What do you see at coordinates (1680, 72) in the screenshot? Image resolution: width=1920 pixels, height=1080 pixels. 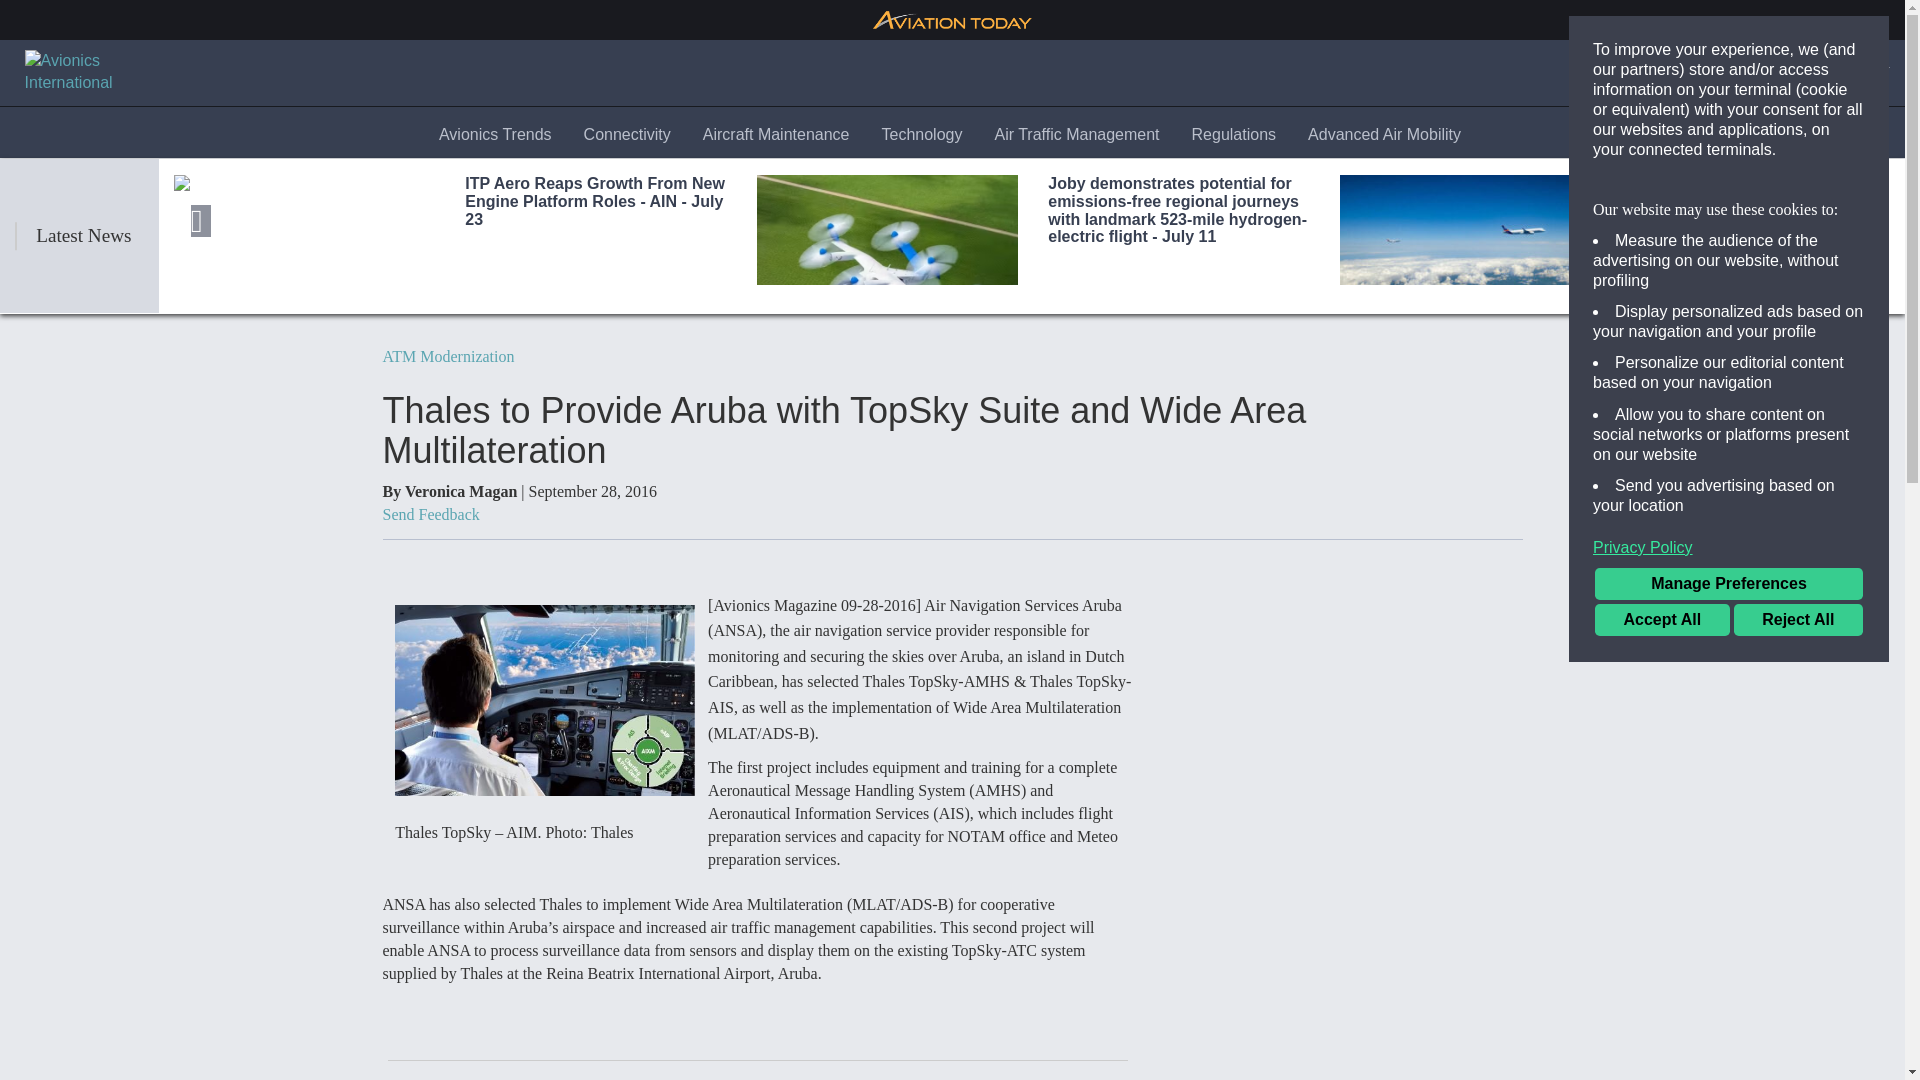 I see `Search` at bounding box center [1680, 72].